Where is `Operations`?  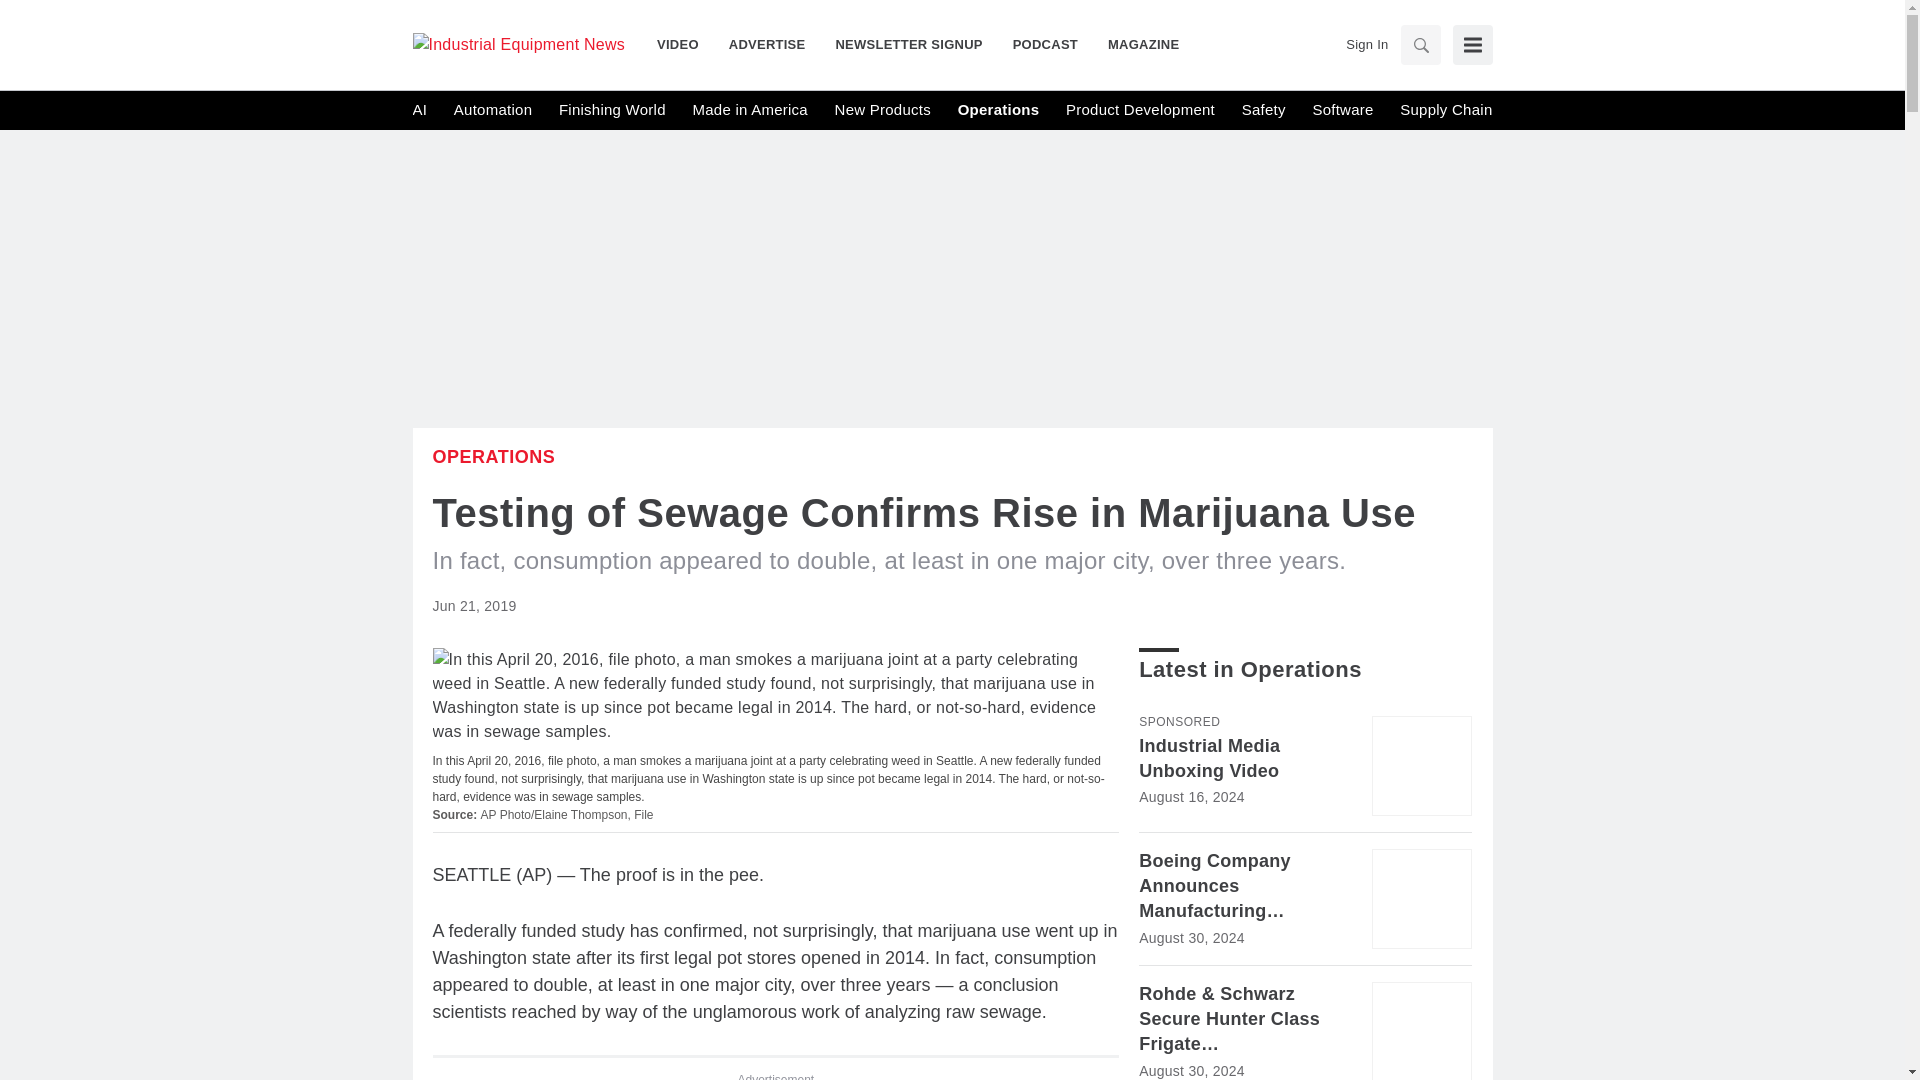 Operations is located at coordinates (493, 456).